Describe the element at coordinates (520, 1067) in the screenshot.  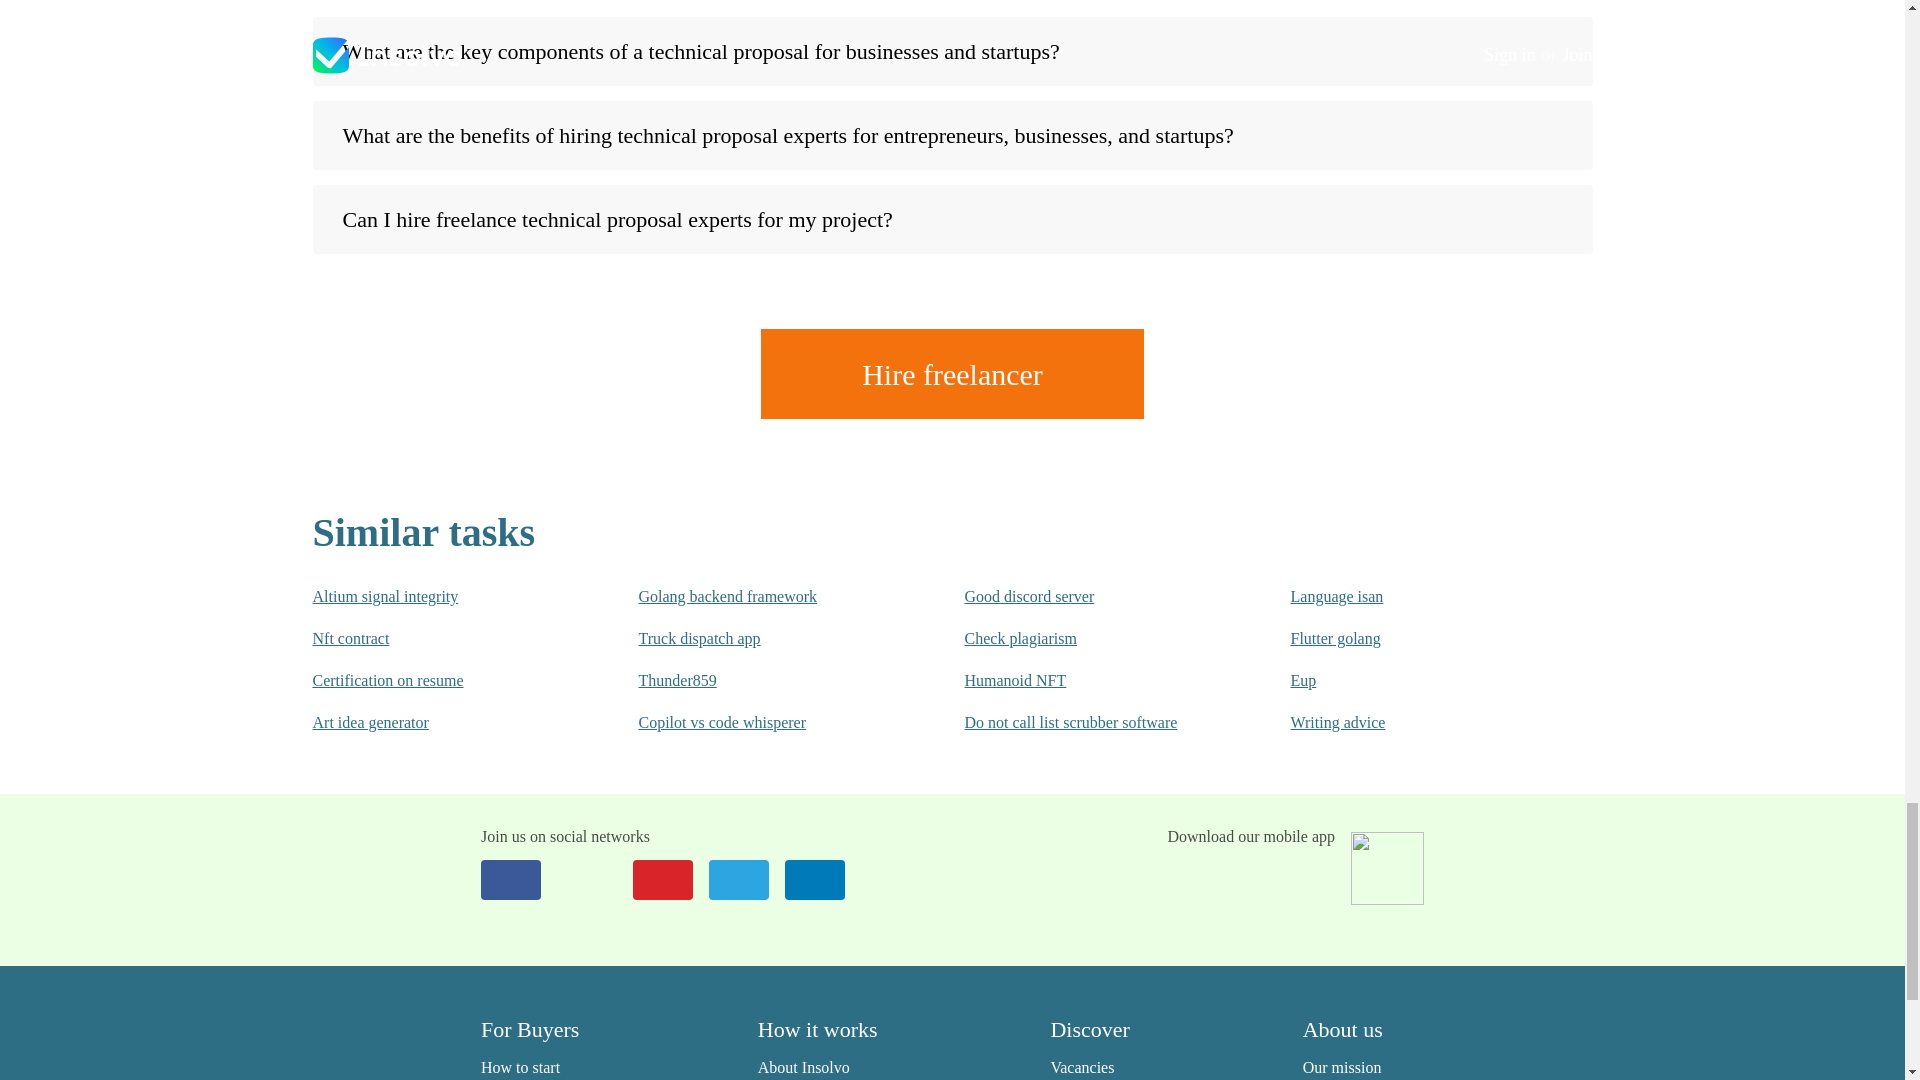
I see `How to start` at that location.